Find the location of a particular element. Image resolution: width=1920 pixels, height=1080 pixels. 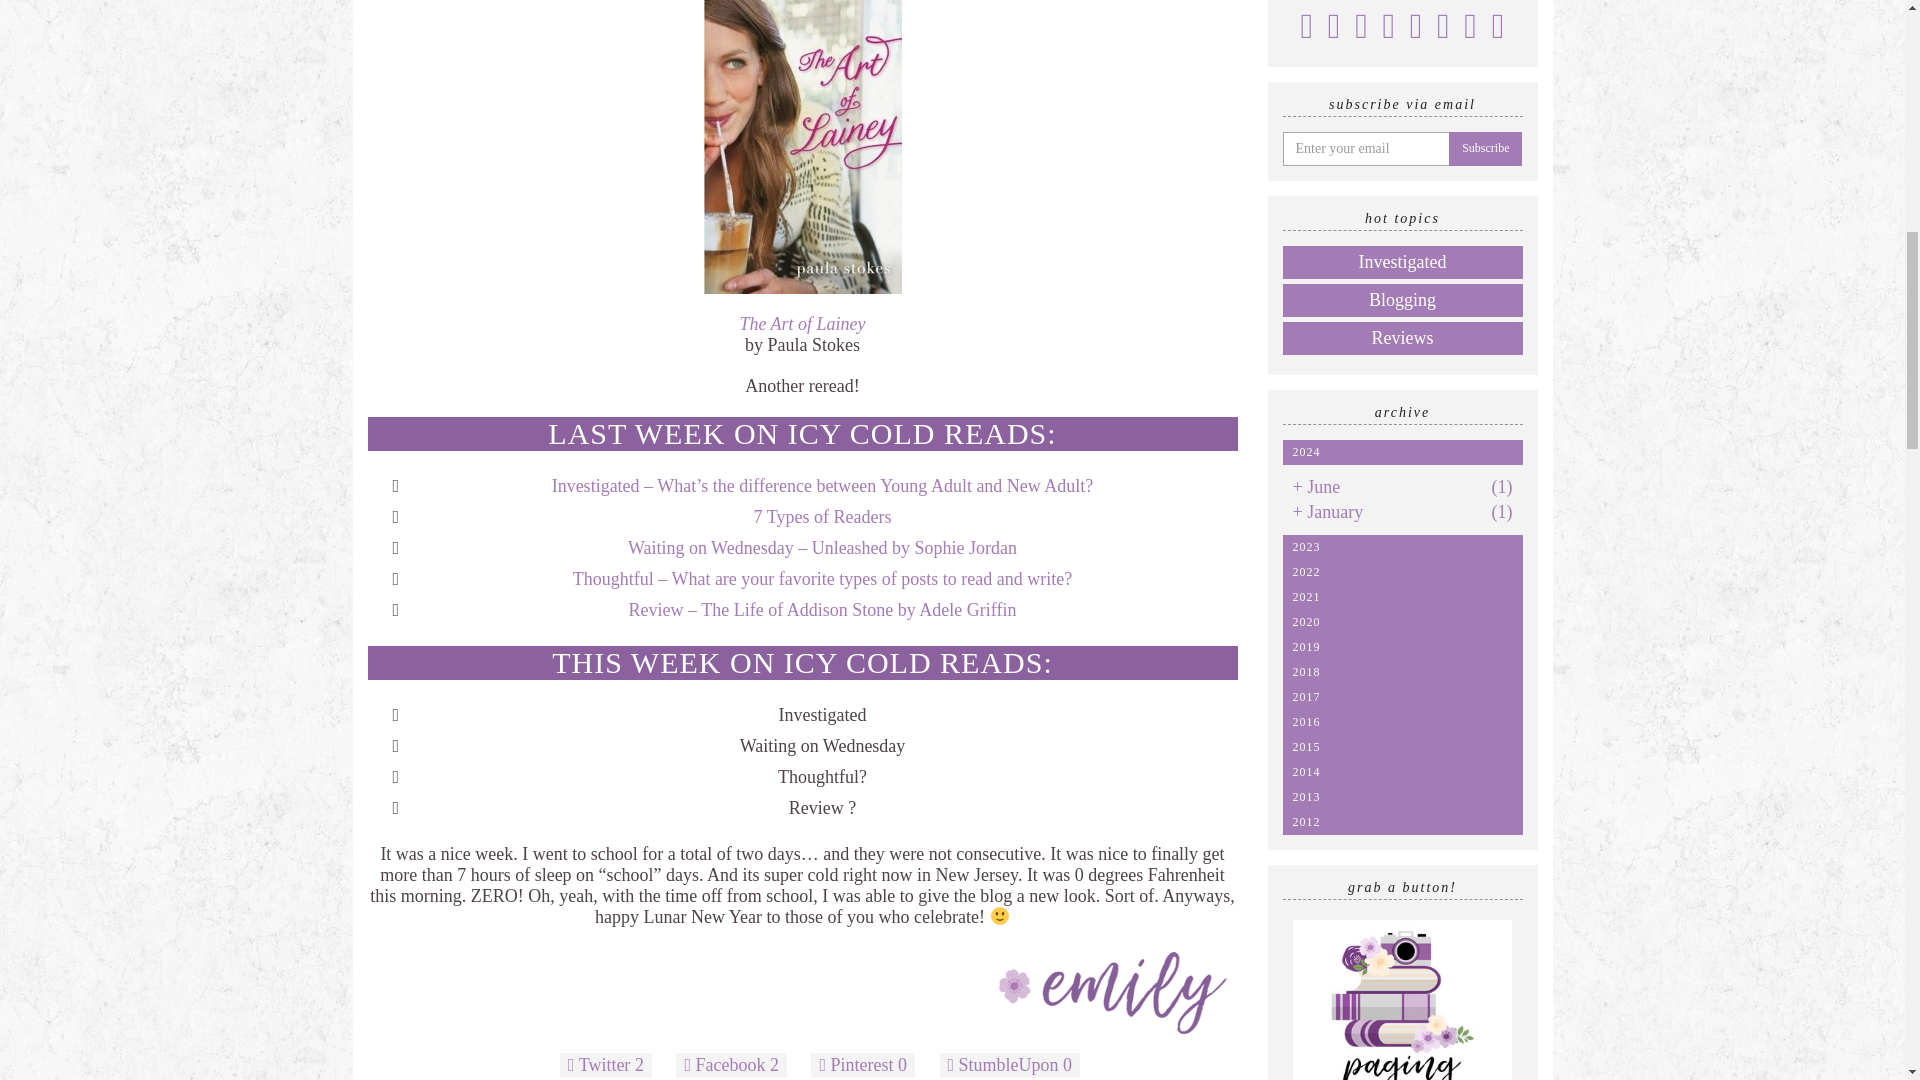

Twitter 2 is located at coordinates (606, 1065).